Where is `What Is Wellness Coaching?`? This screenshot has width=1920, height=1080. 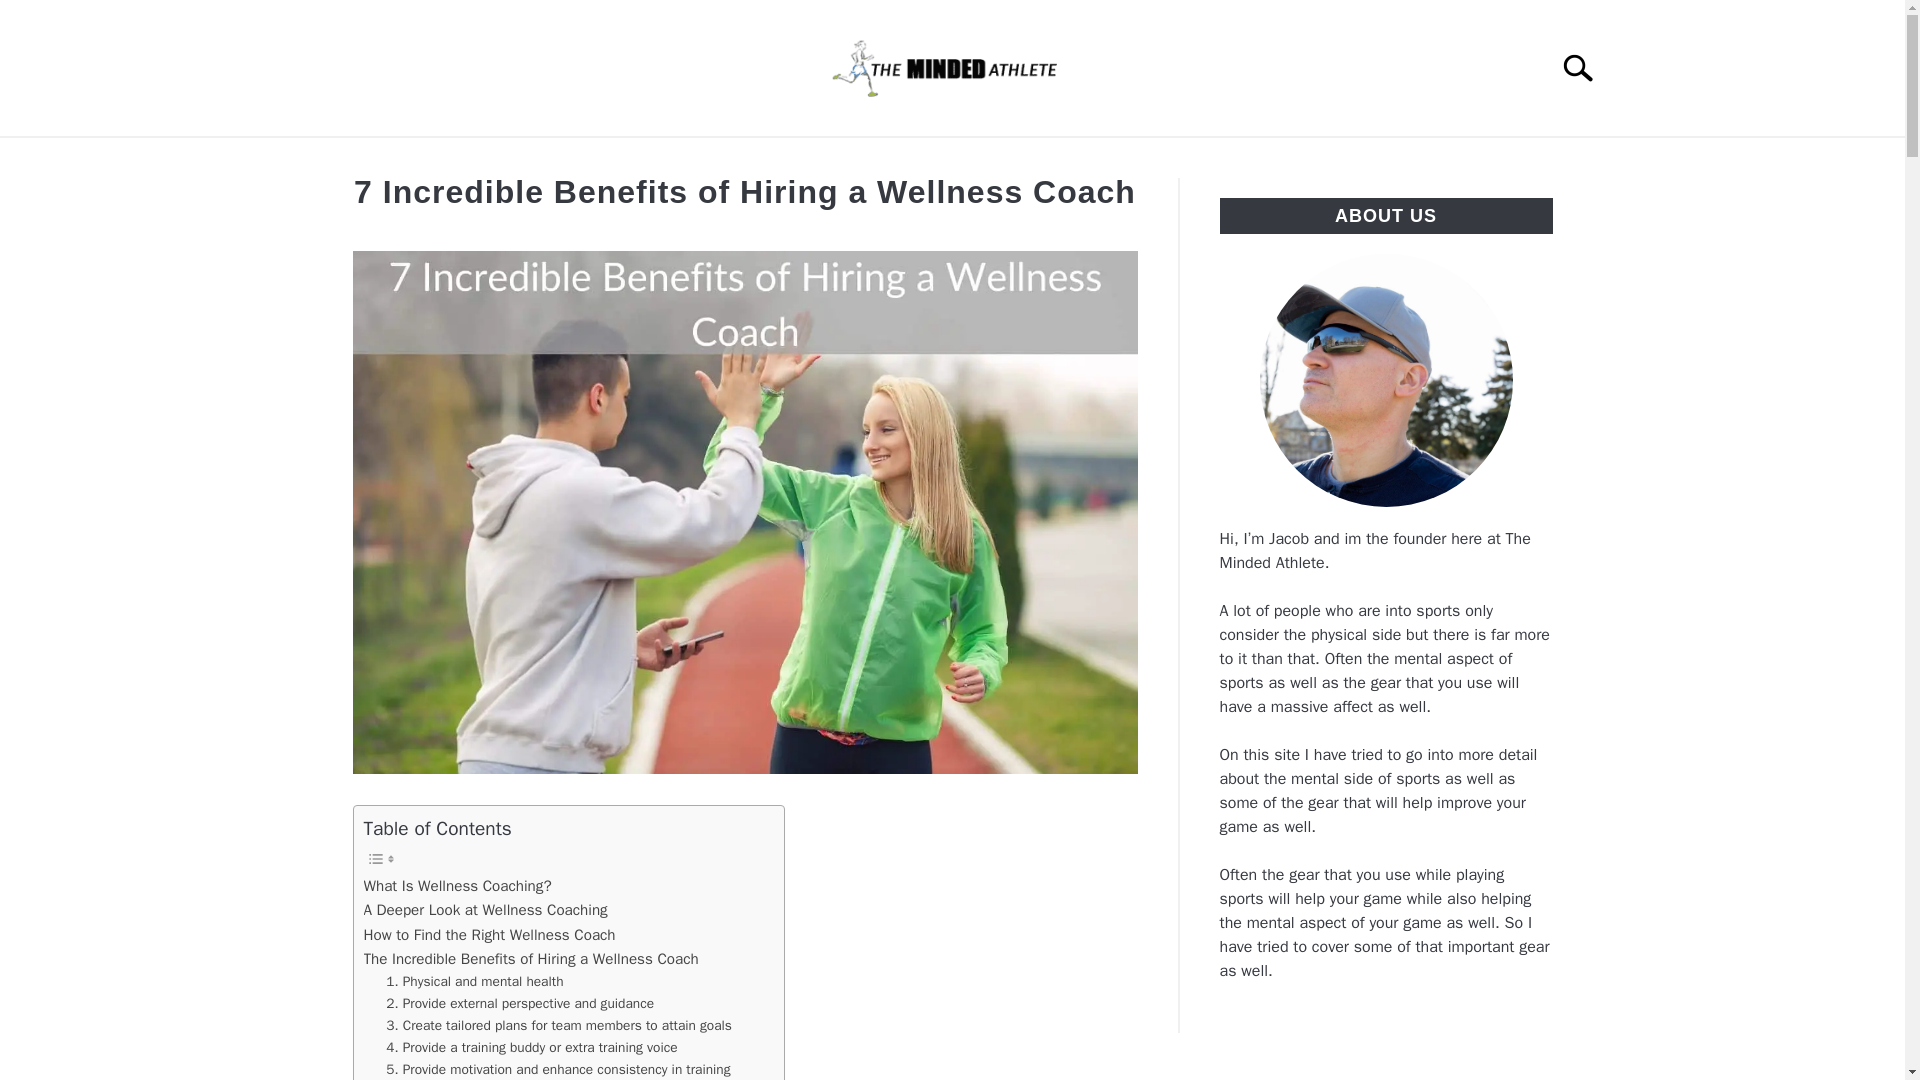
What Is Wellness Coaching? is located at coordinates (458, 885).